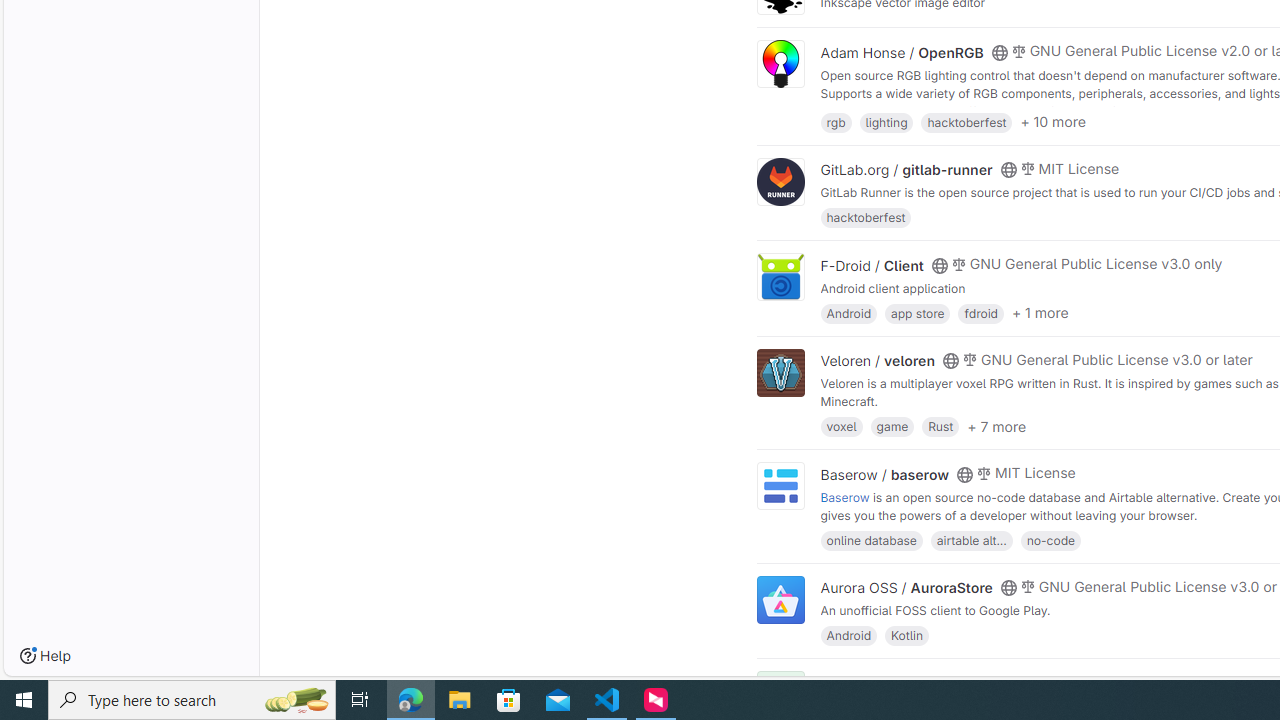 This screenshot has width=1280, height=720. I want to click on no-code, so click(1050, 540).